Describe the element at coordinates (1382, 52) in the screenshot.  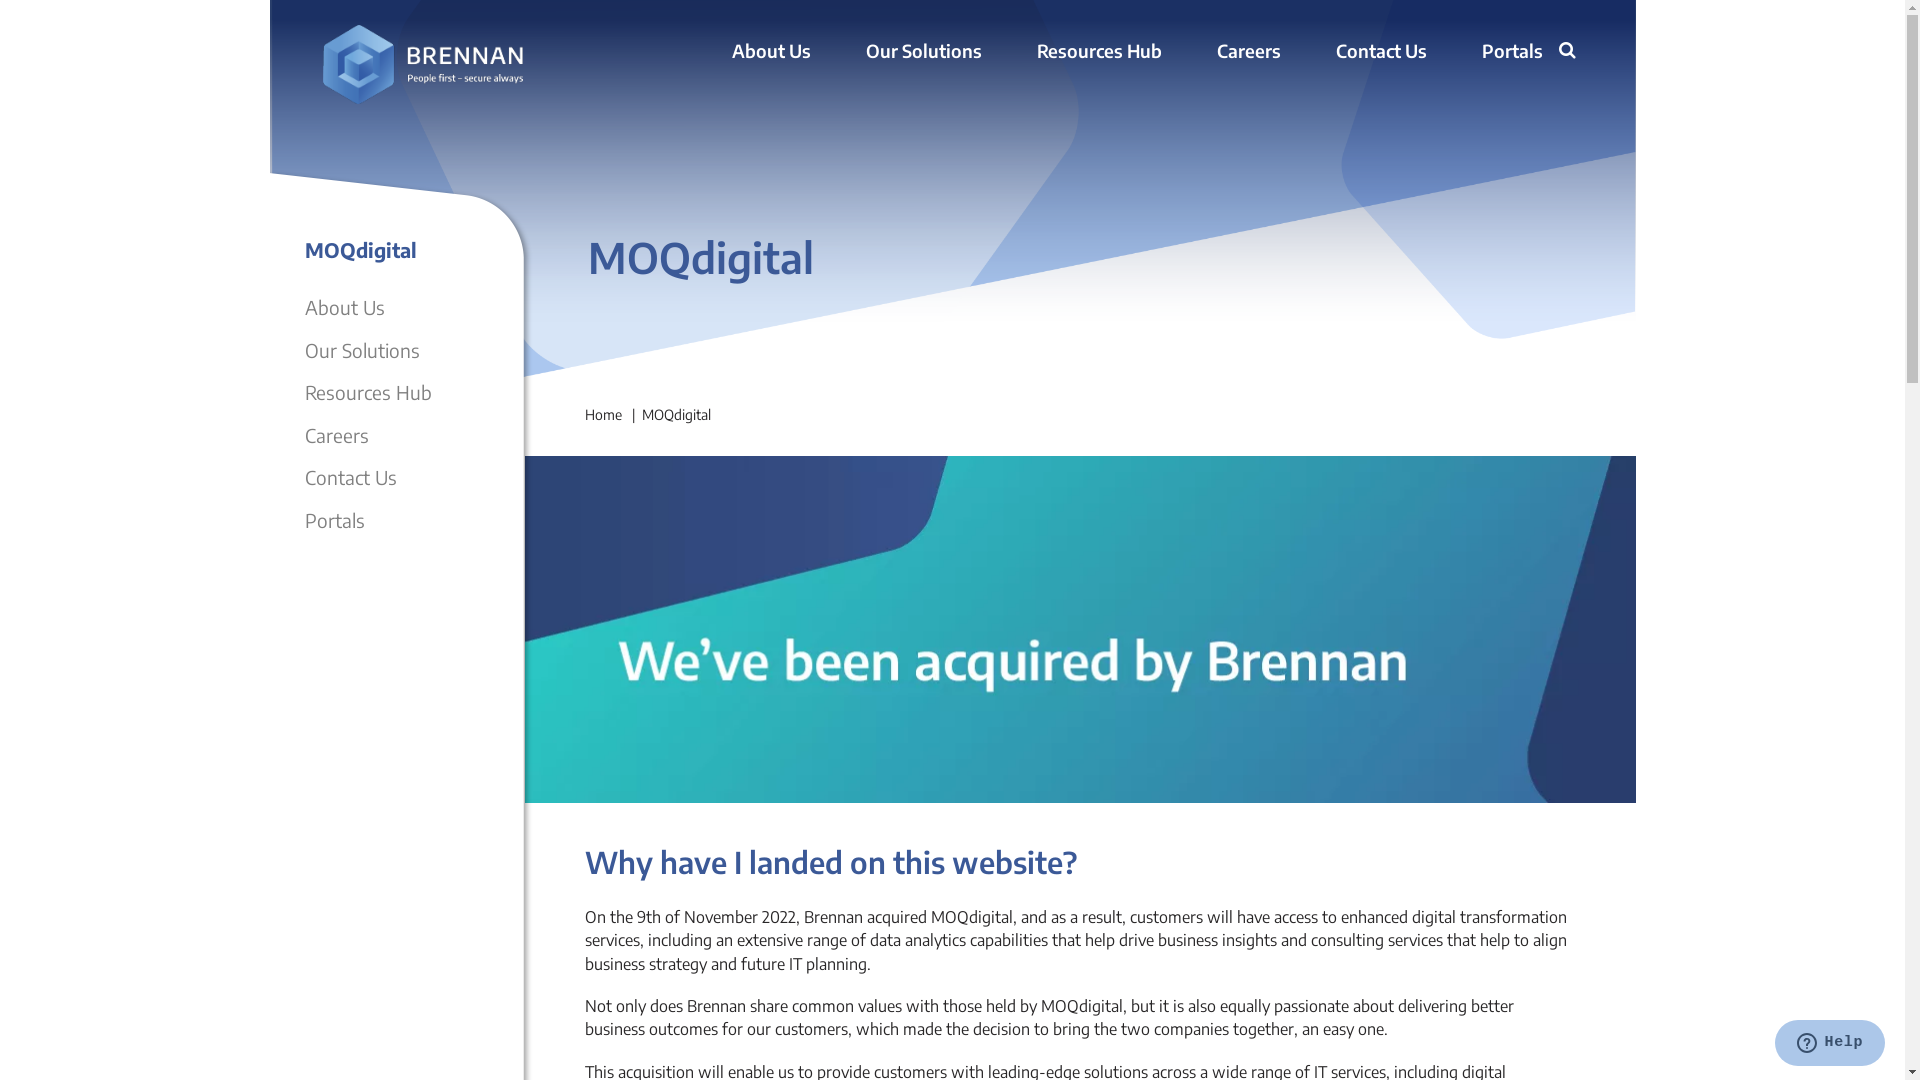
I see `Contact Us` at that location.